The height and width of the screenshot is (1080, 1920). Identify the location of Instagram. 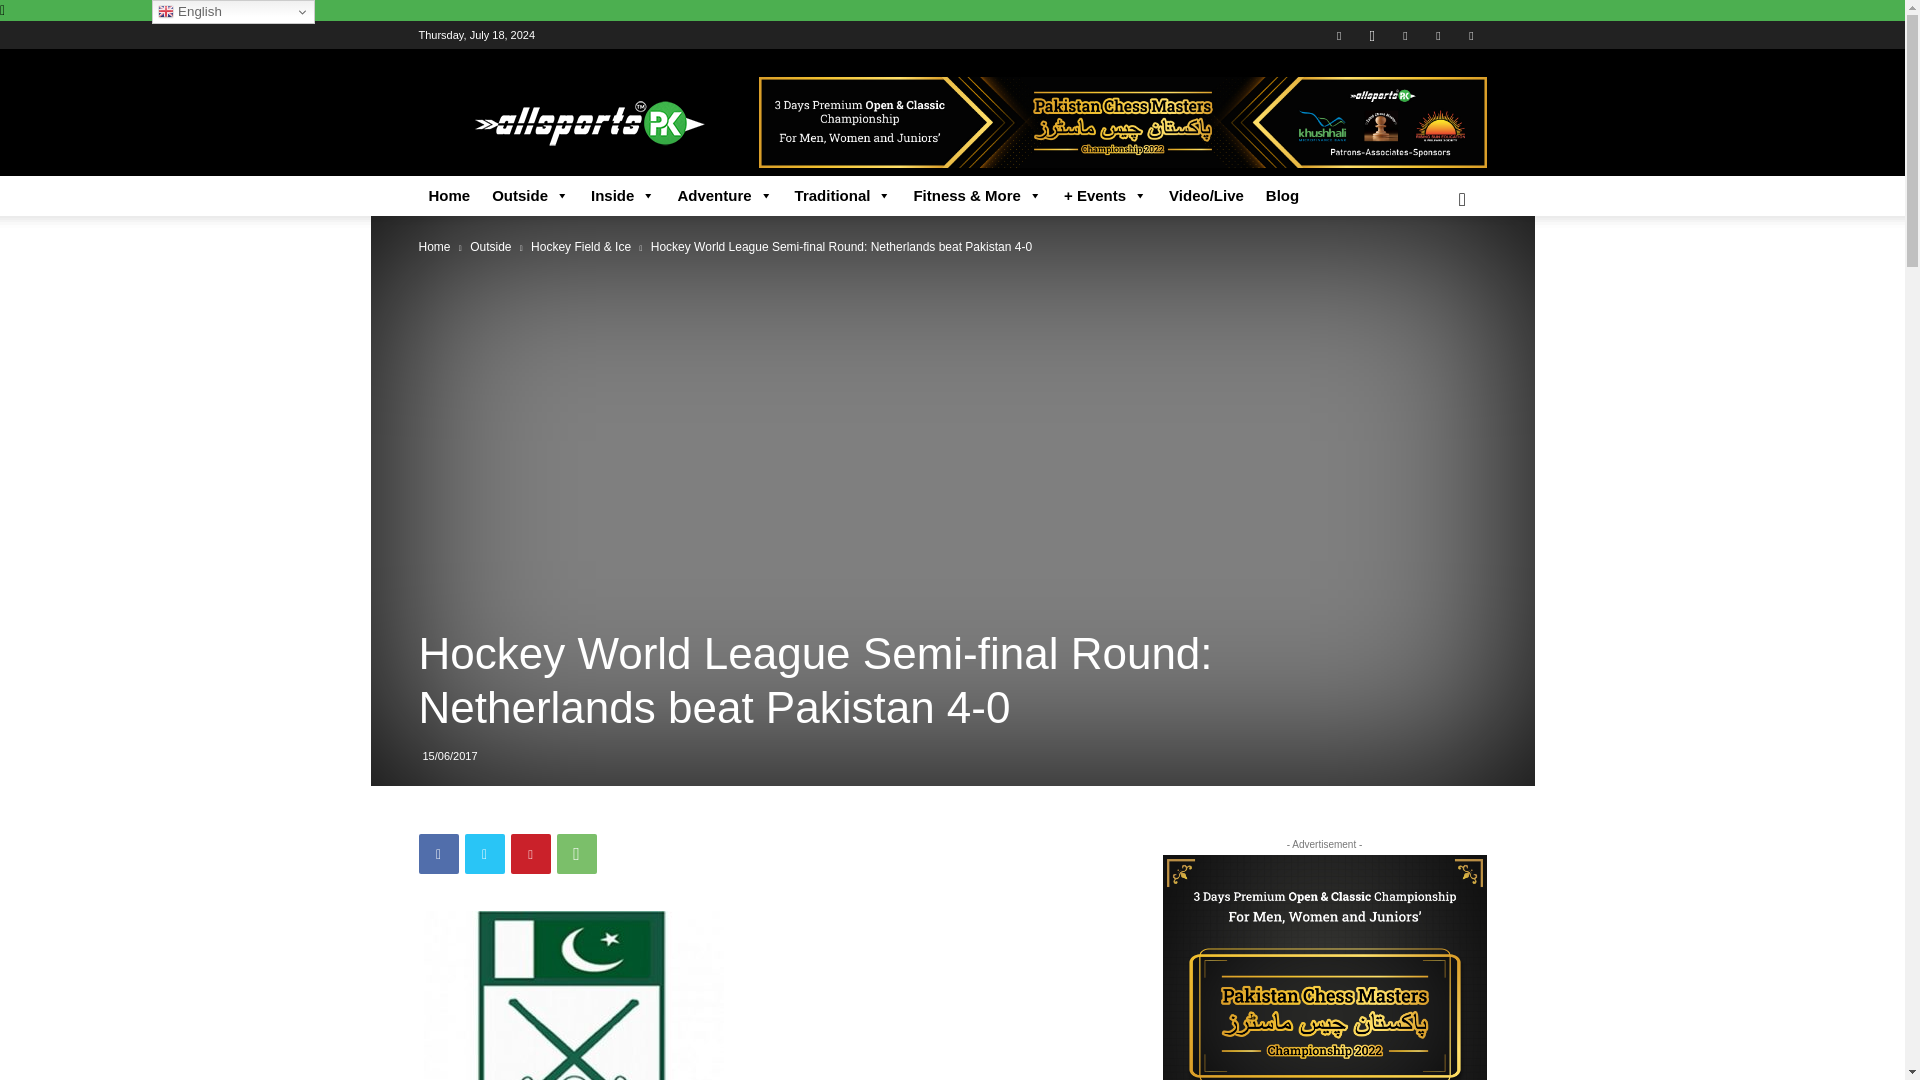
(1372, 34).